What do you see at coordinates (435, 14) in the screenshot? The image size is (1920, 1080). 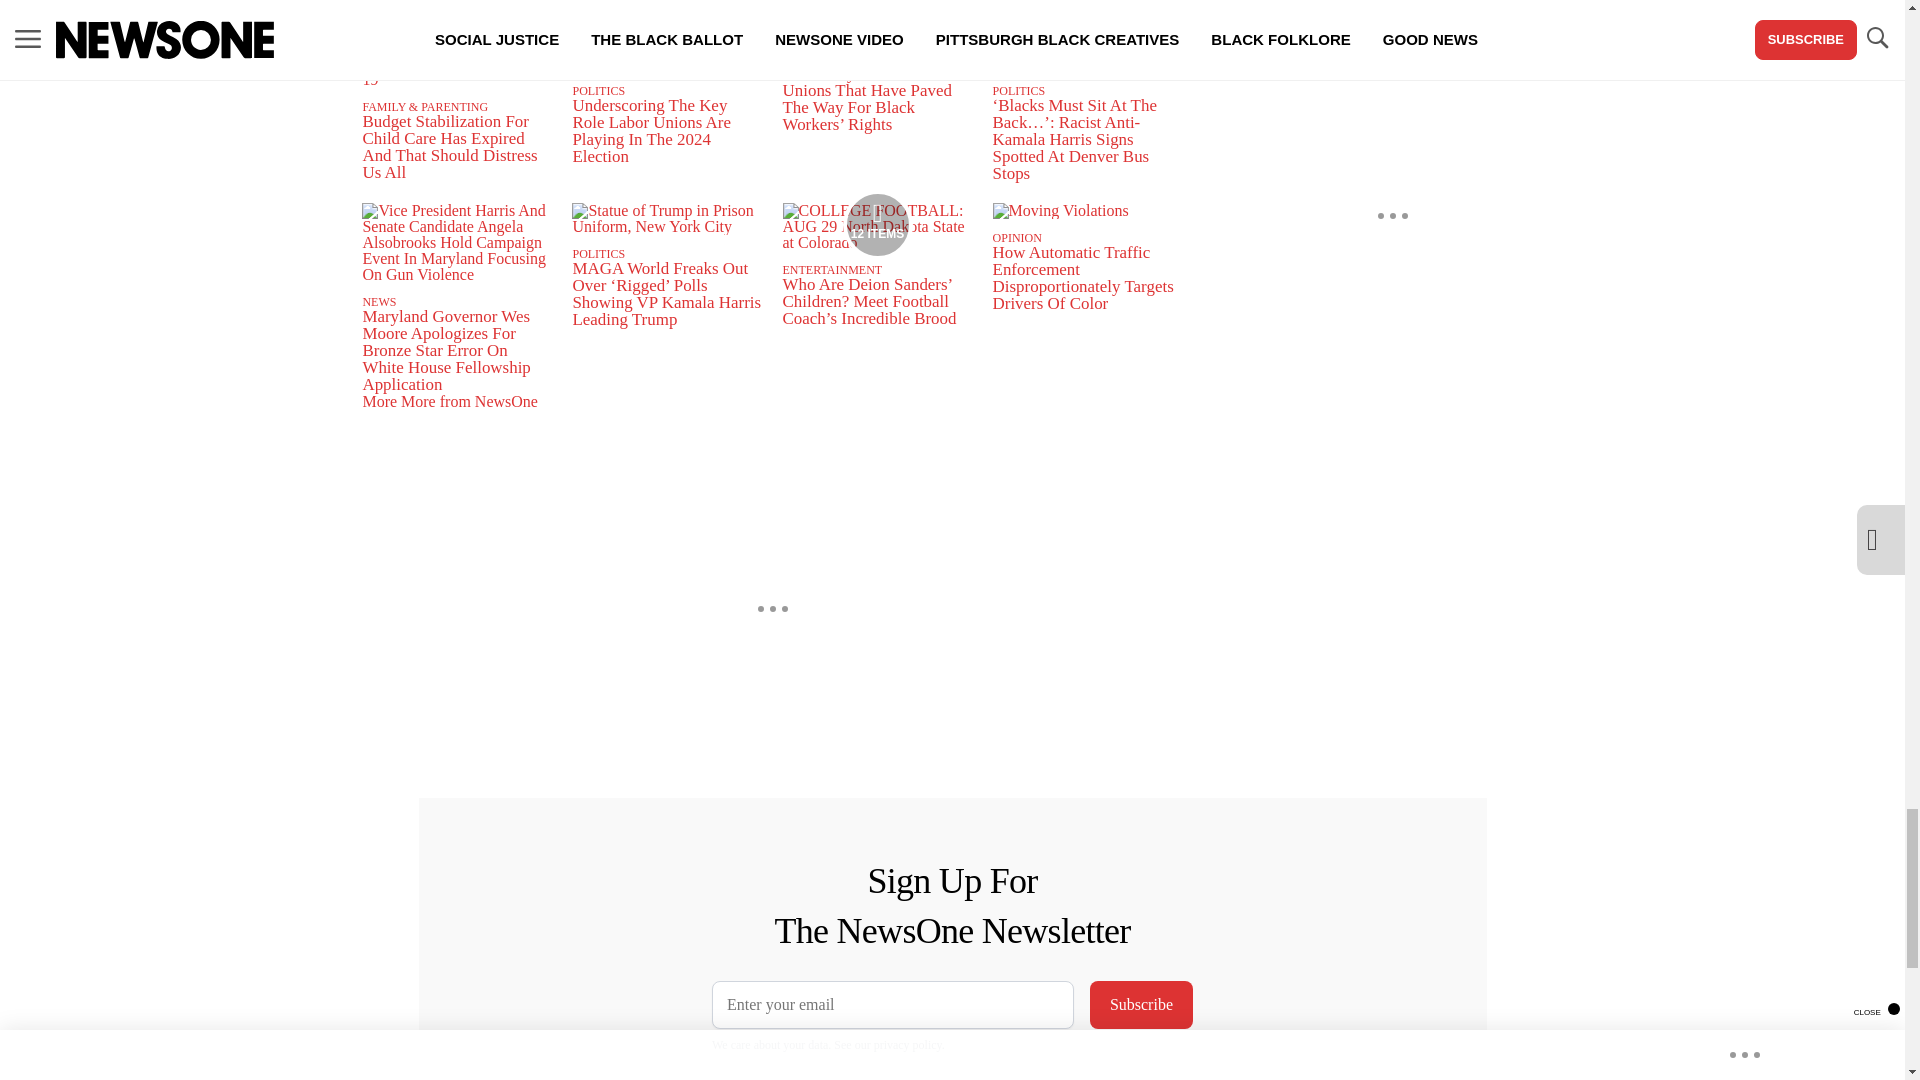 I see `More from NewsOne` at bounding box center [435, 14].